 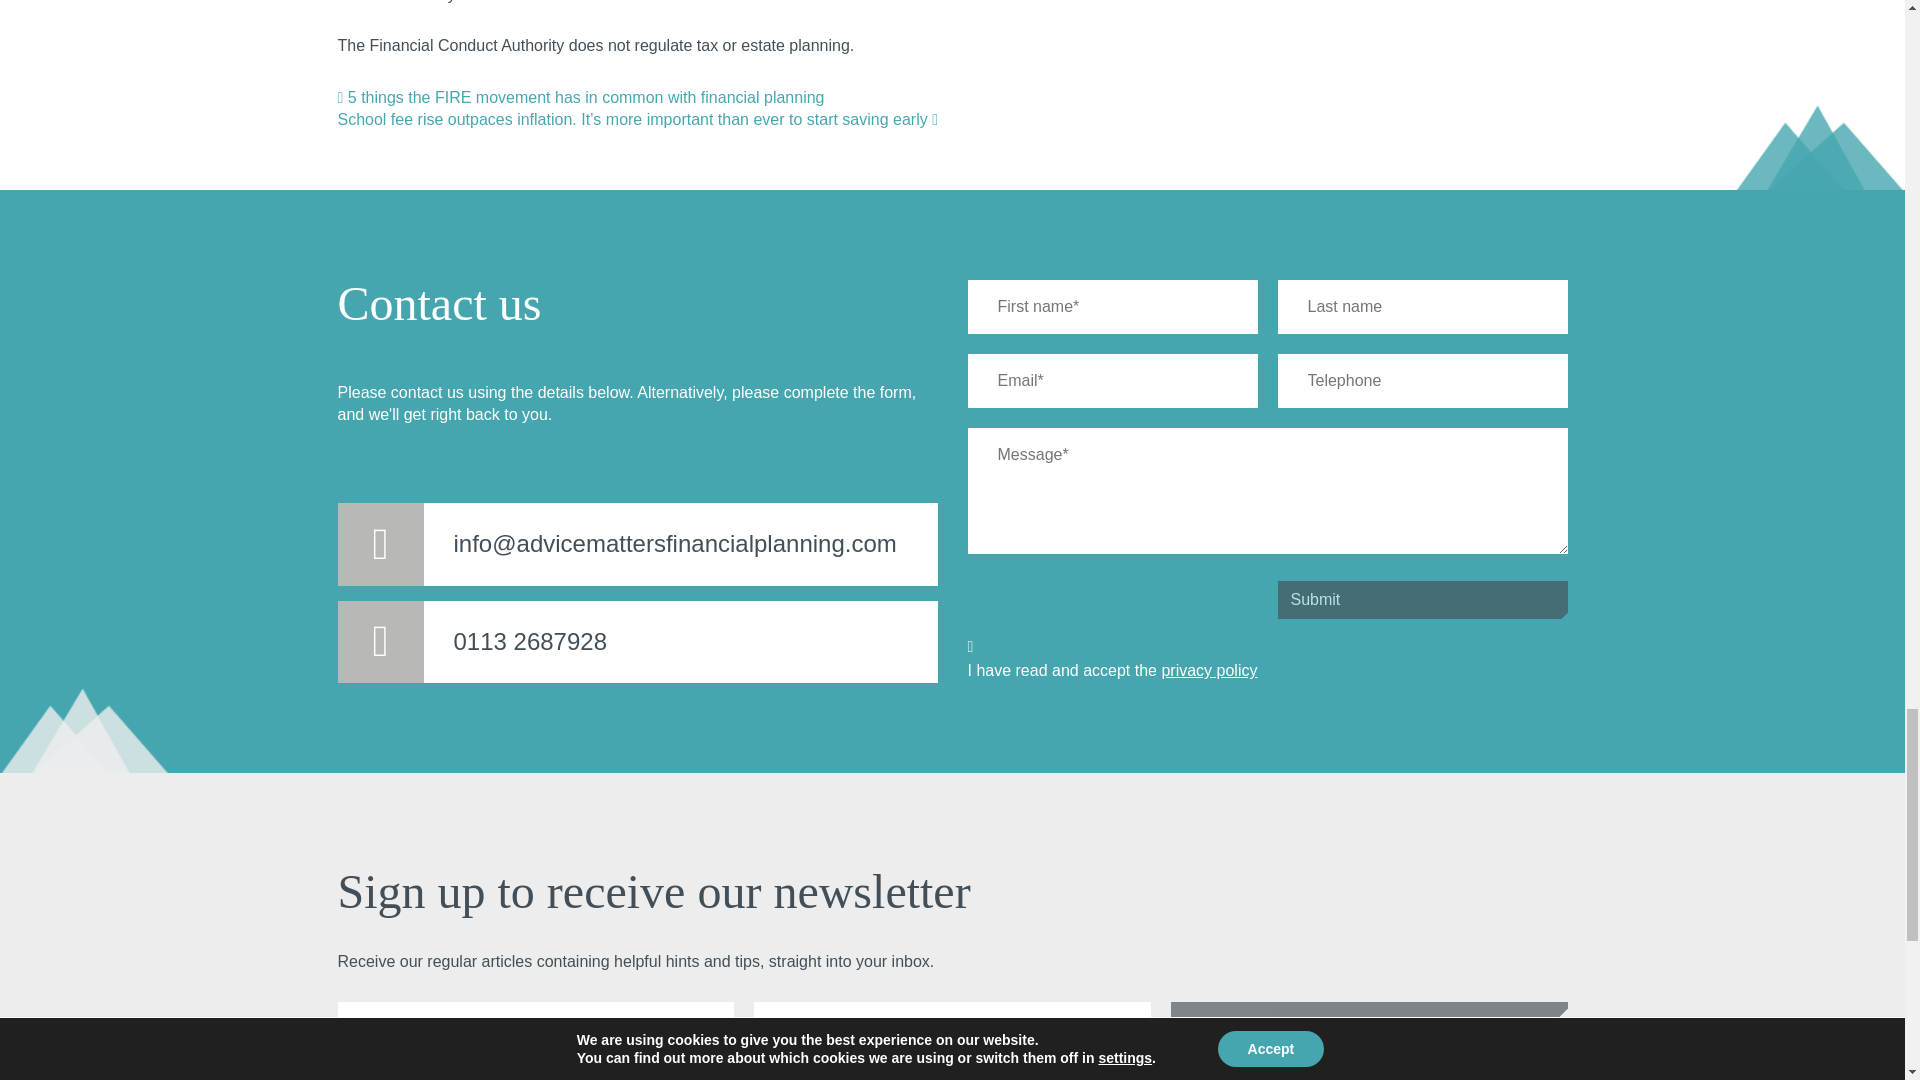 I want to click on Submit, so click(x=1423, y=600).